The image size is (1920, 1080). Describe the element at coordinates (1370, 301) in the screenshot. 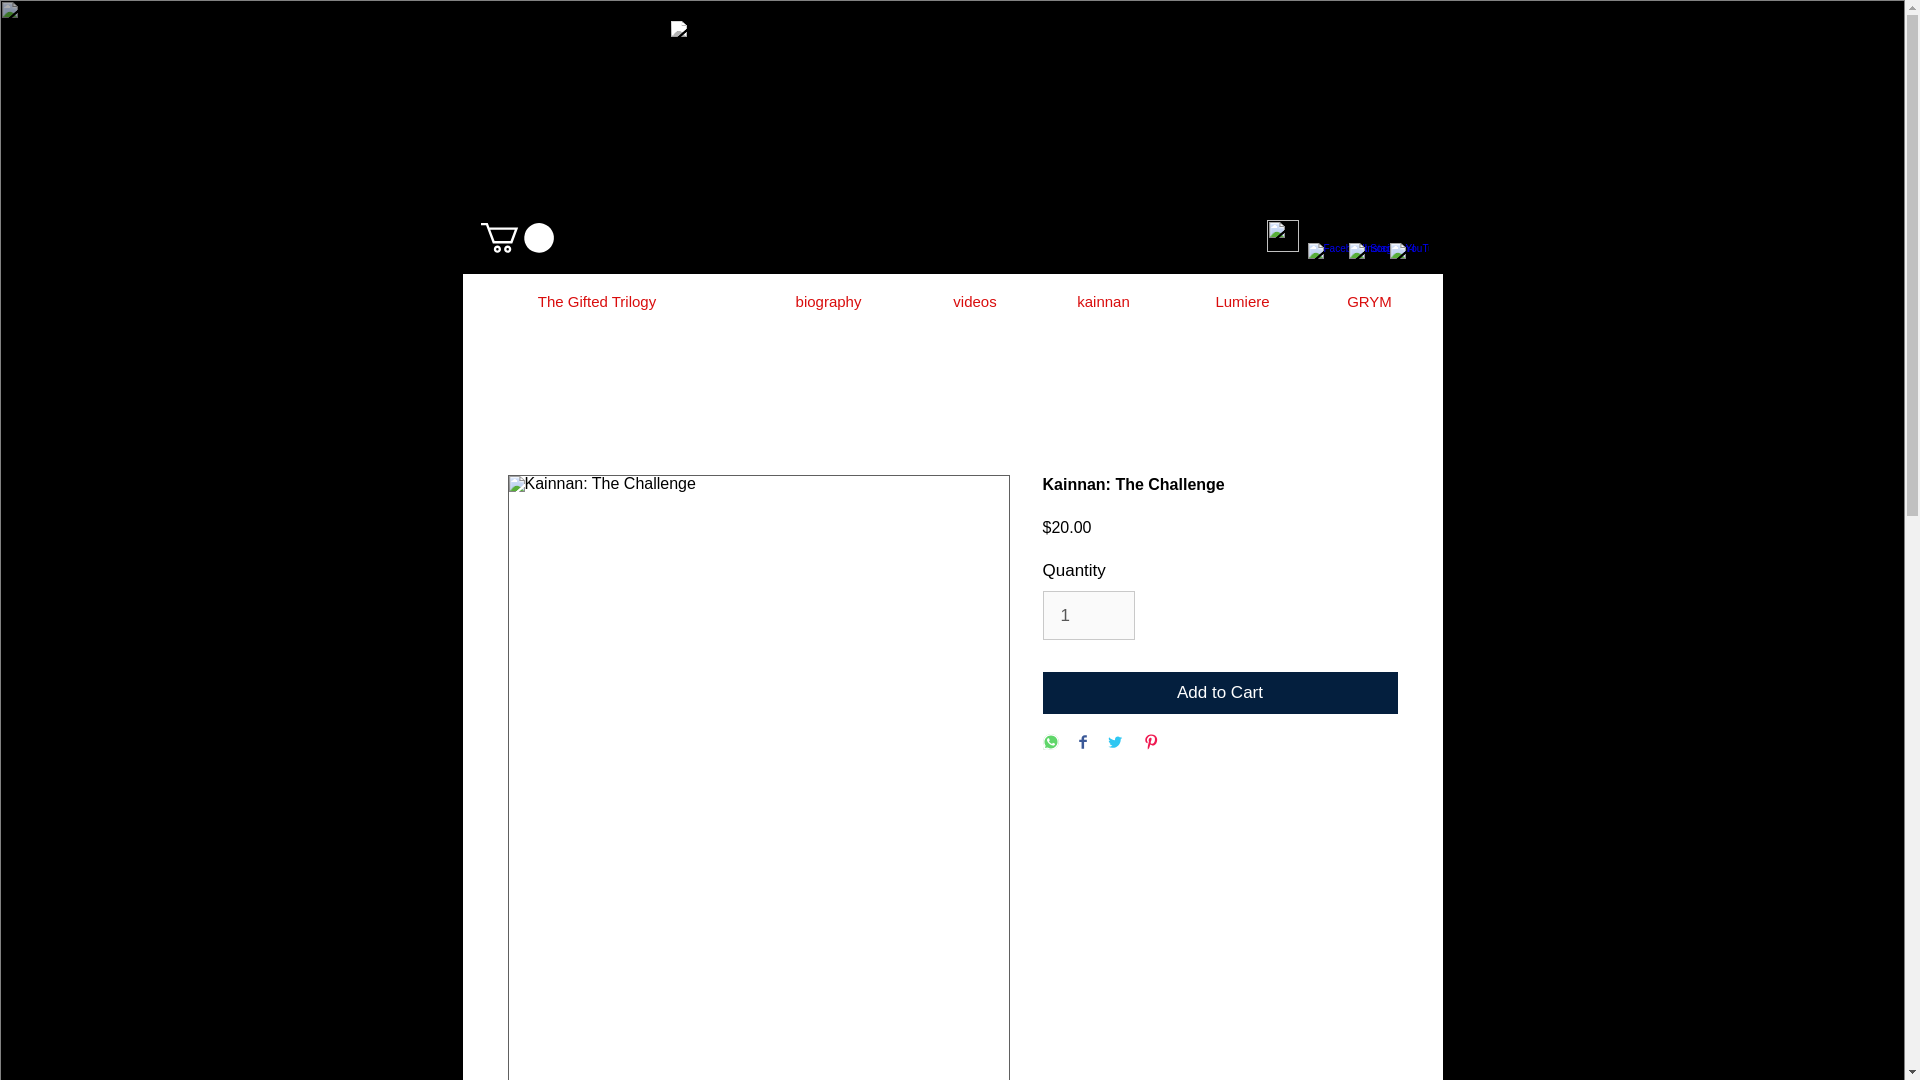

I see `GRYM` at that location.